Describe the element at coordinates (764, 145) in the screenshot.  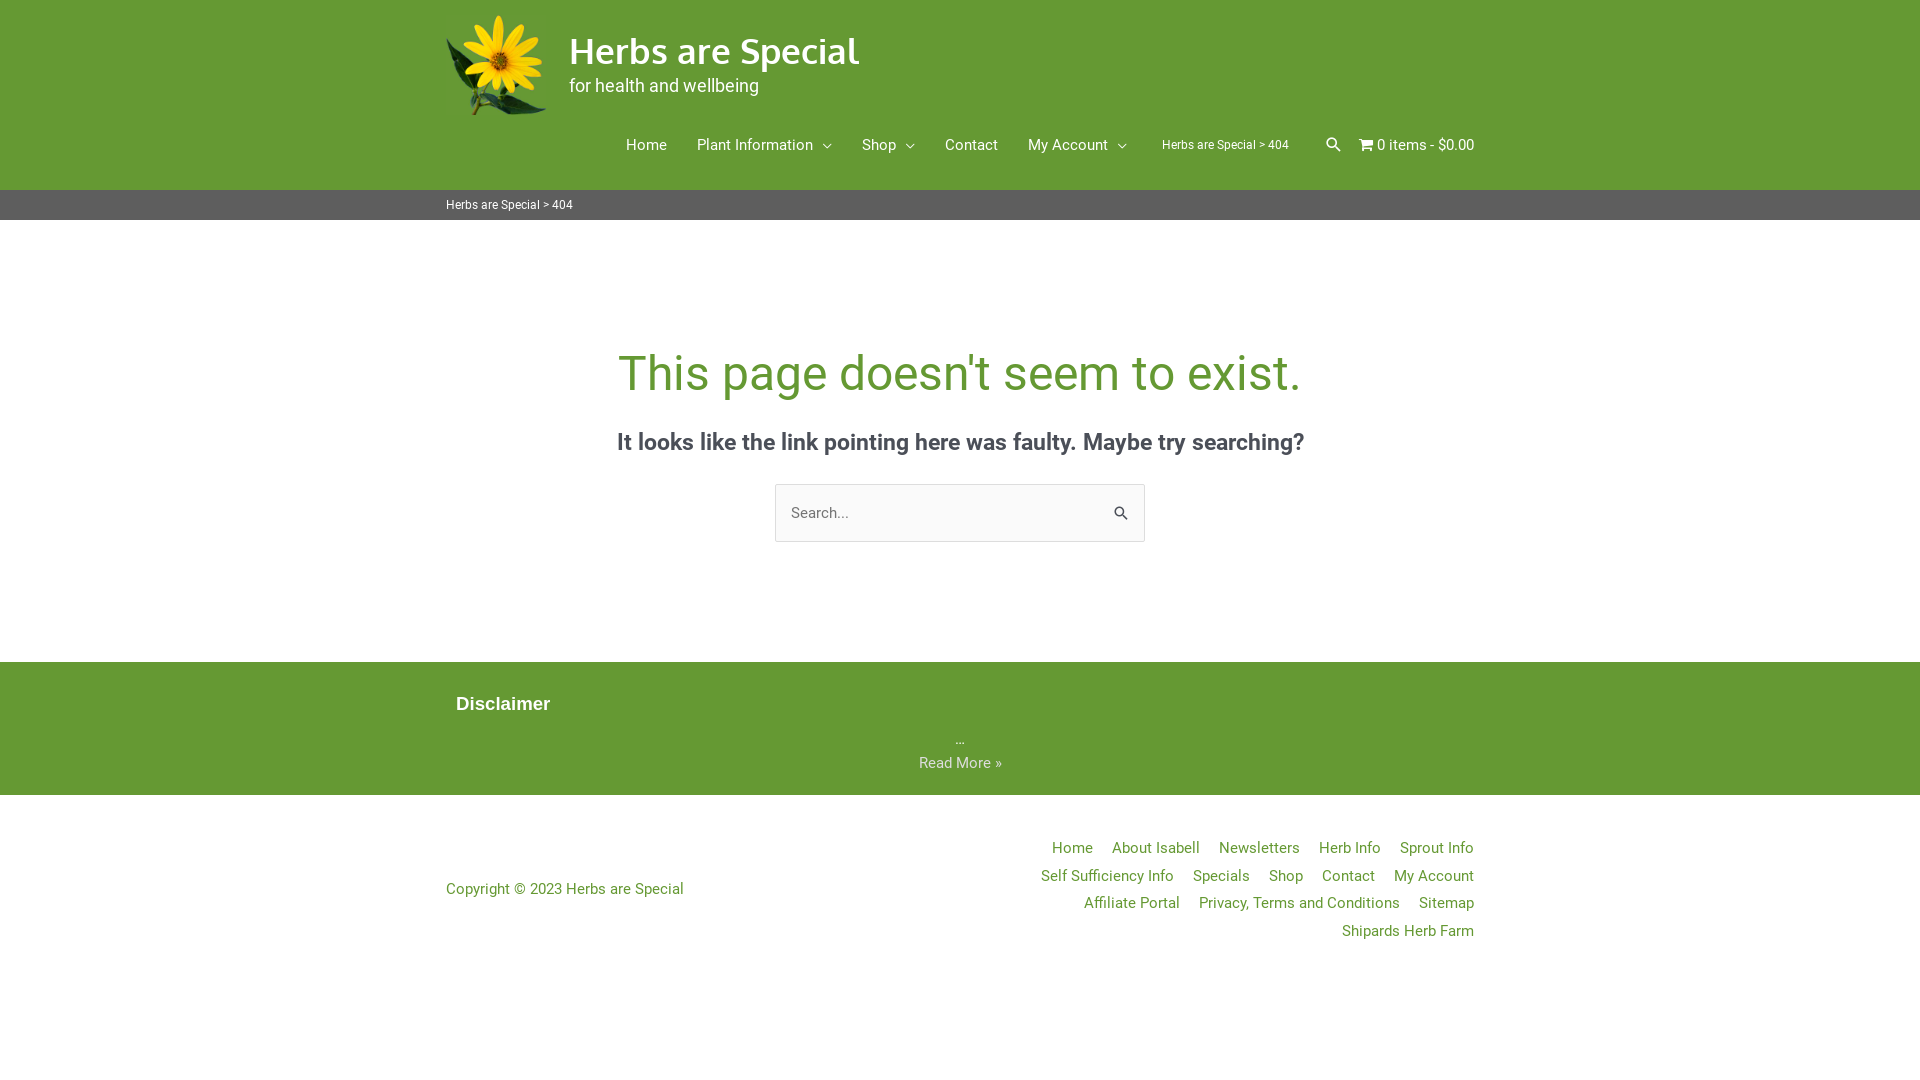
I see `Plant Information` at that location.